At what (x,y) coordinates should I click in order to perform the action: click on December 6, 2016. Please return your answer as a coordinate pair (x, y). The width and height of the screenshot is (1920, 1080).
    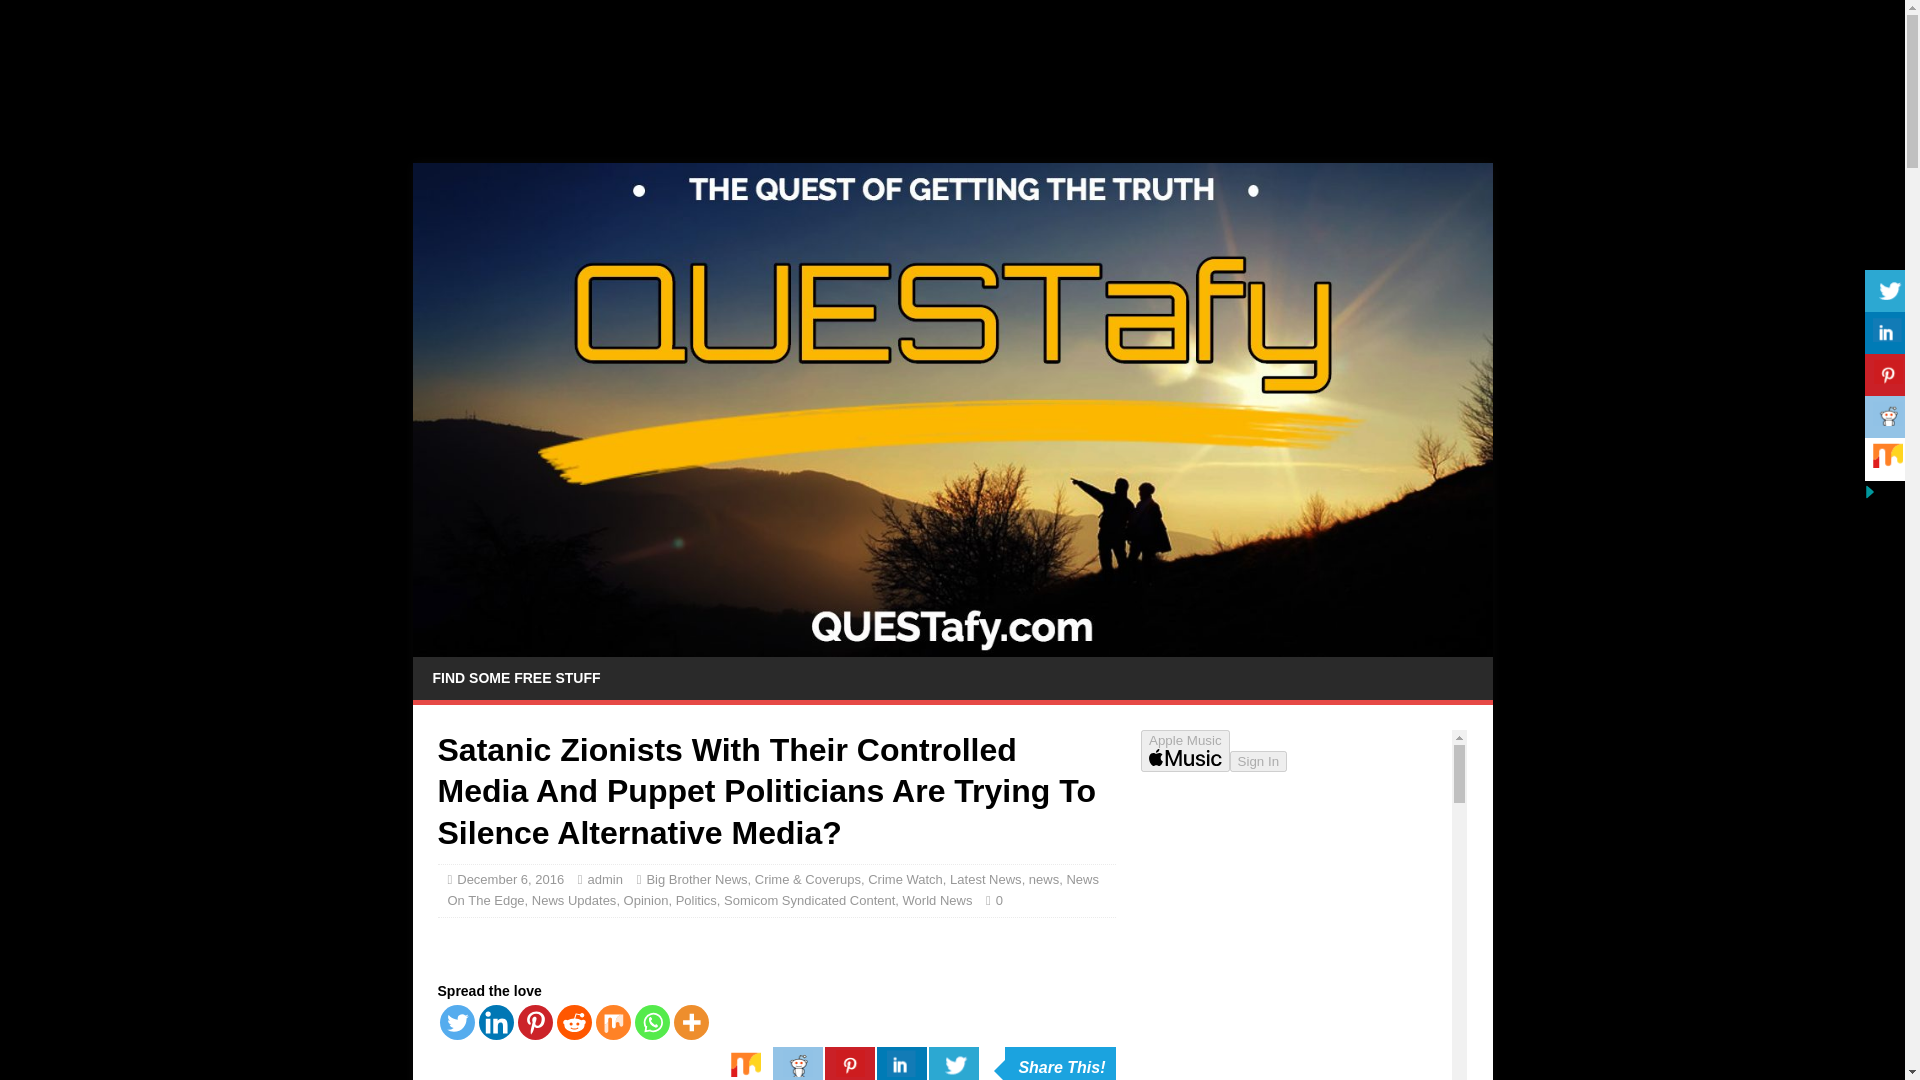
    Looking at the image, I should click on (510, 878).